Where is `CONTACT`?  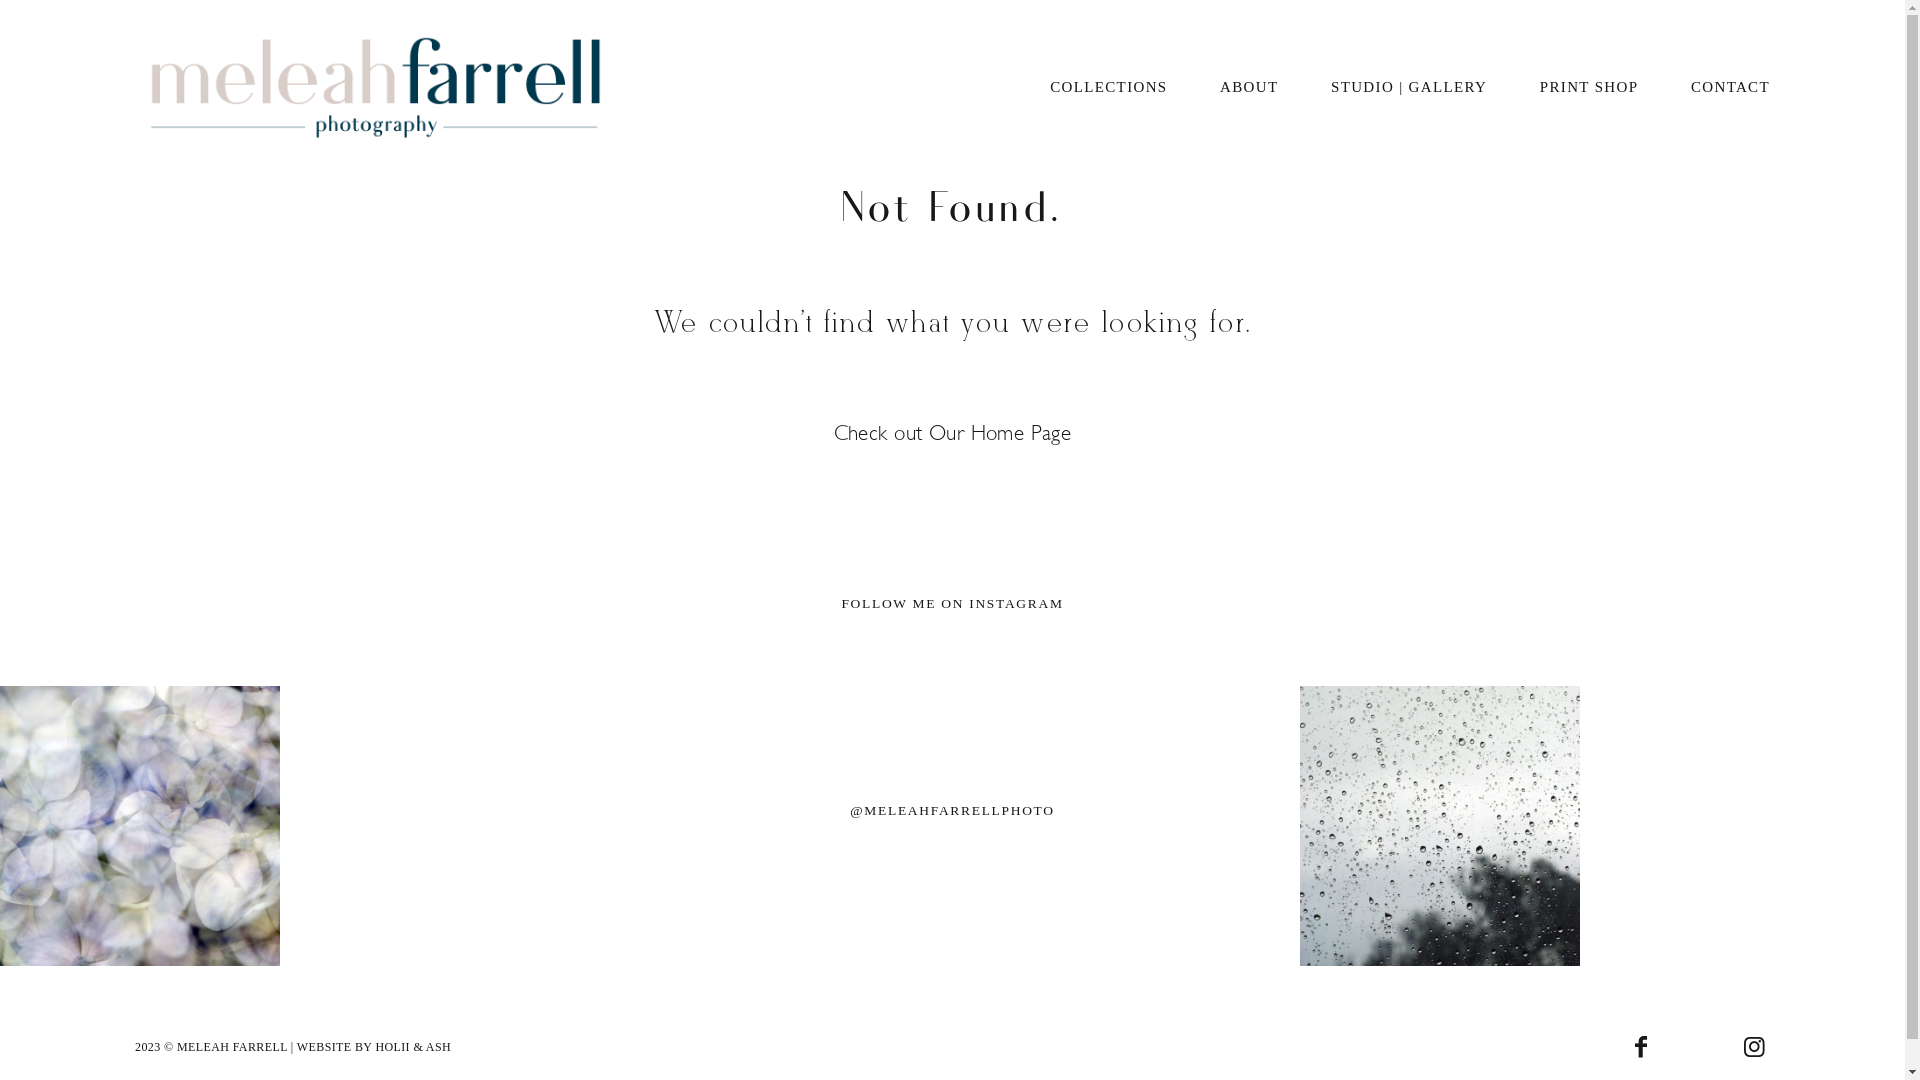 CONTACT is located at coordinates (1730, 88).